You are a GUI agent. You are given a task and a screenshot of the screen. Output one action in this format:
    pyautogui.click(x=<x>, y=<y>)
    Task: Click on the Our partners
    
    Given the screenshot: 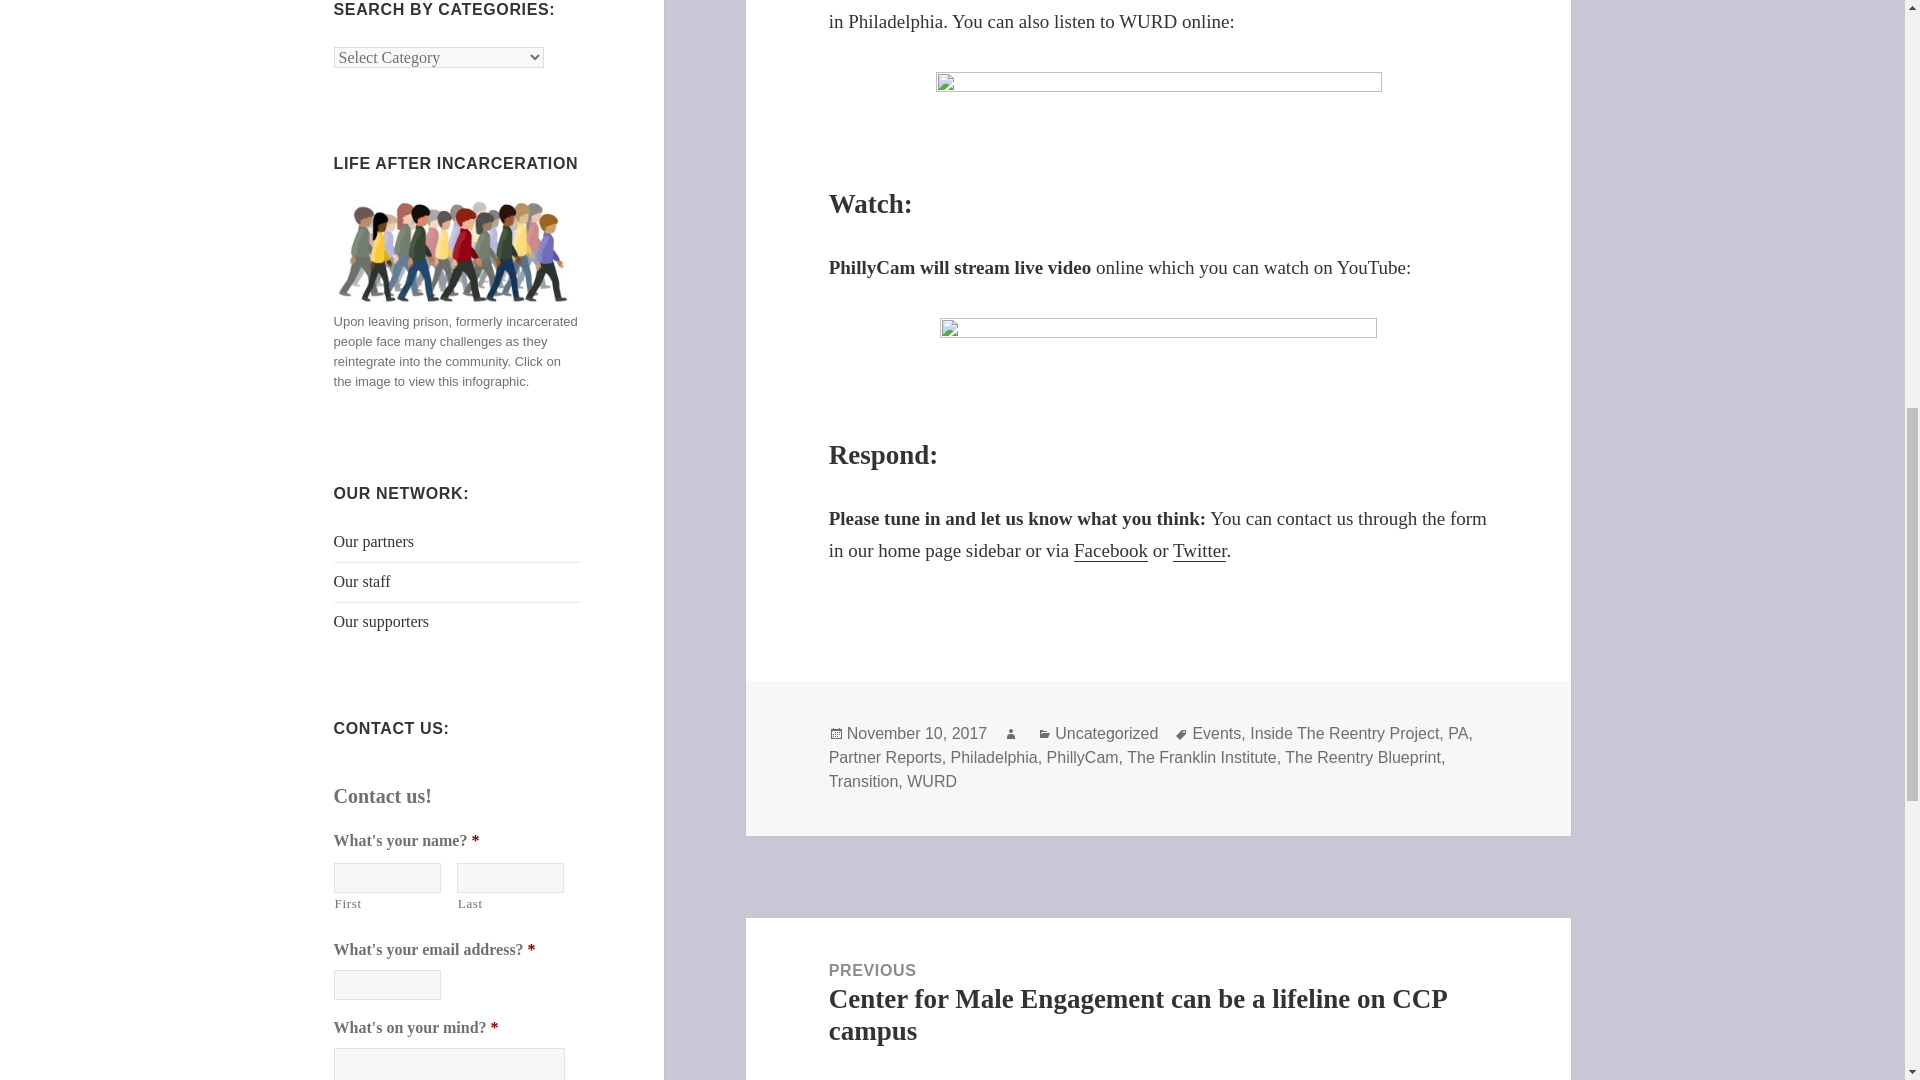 What is the action you would take?
    pyautogui.click(x=374, y=541)
    